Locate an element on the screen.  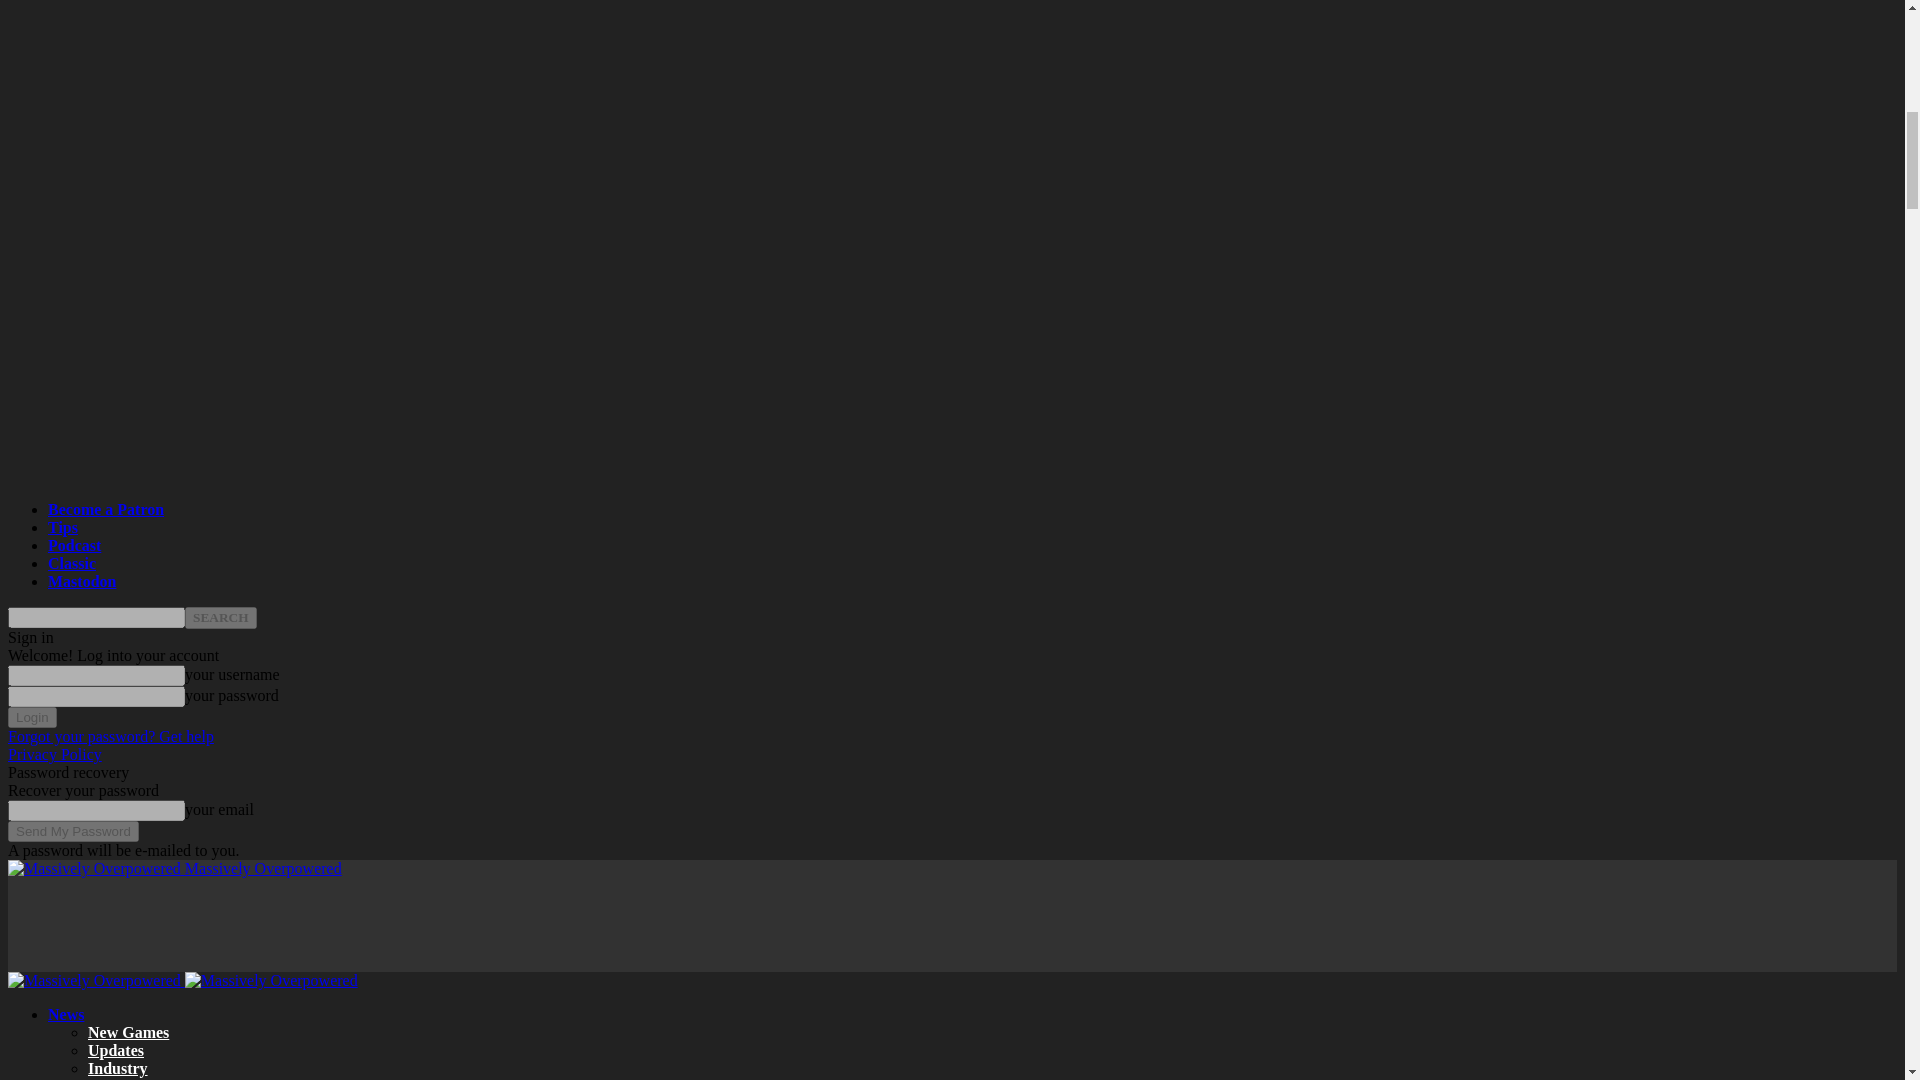
Send My Password is located at coordinates (72, 831).